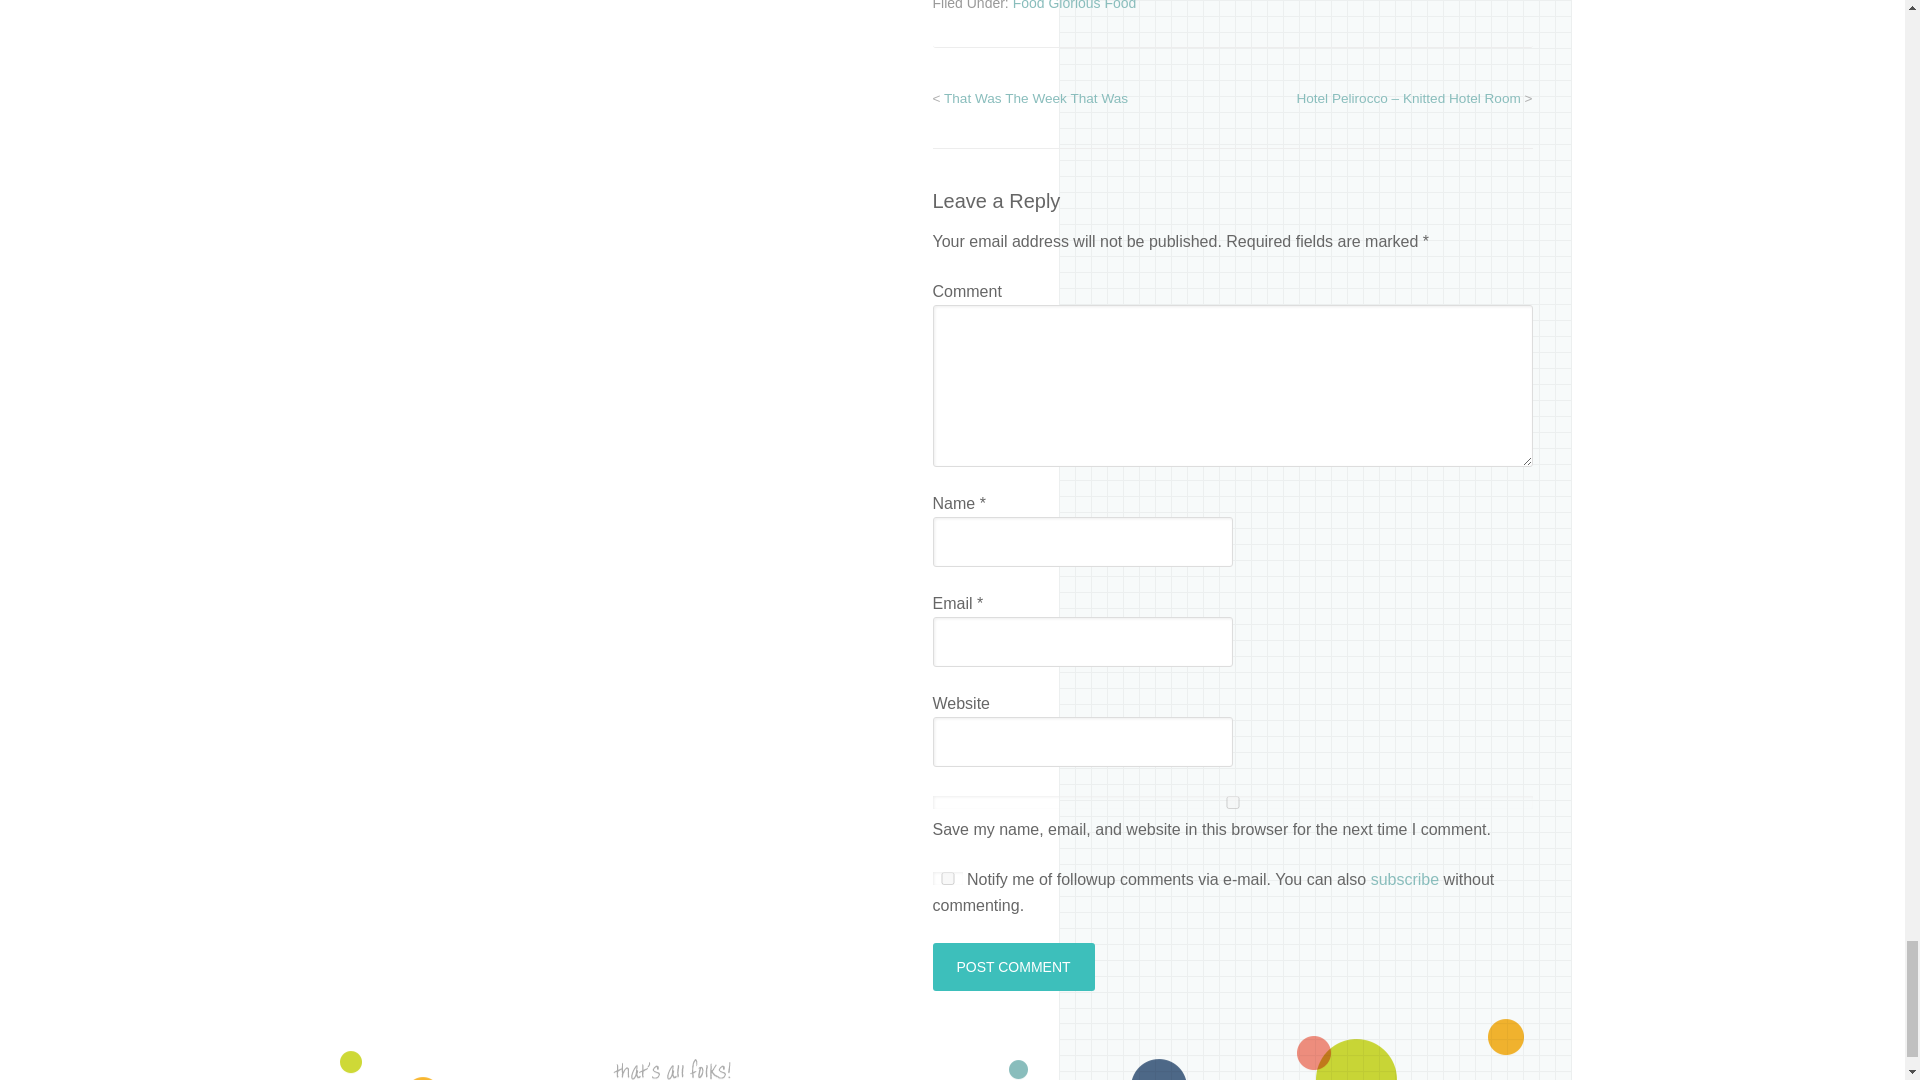 Image resolution: width=1920 pixels, height=1080 pixels. I want to click on subscribe, so click(1404, 878).